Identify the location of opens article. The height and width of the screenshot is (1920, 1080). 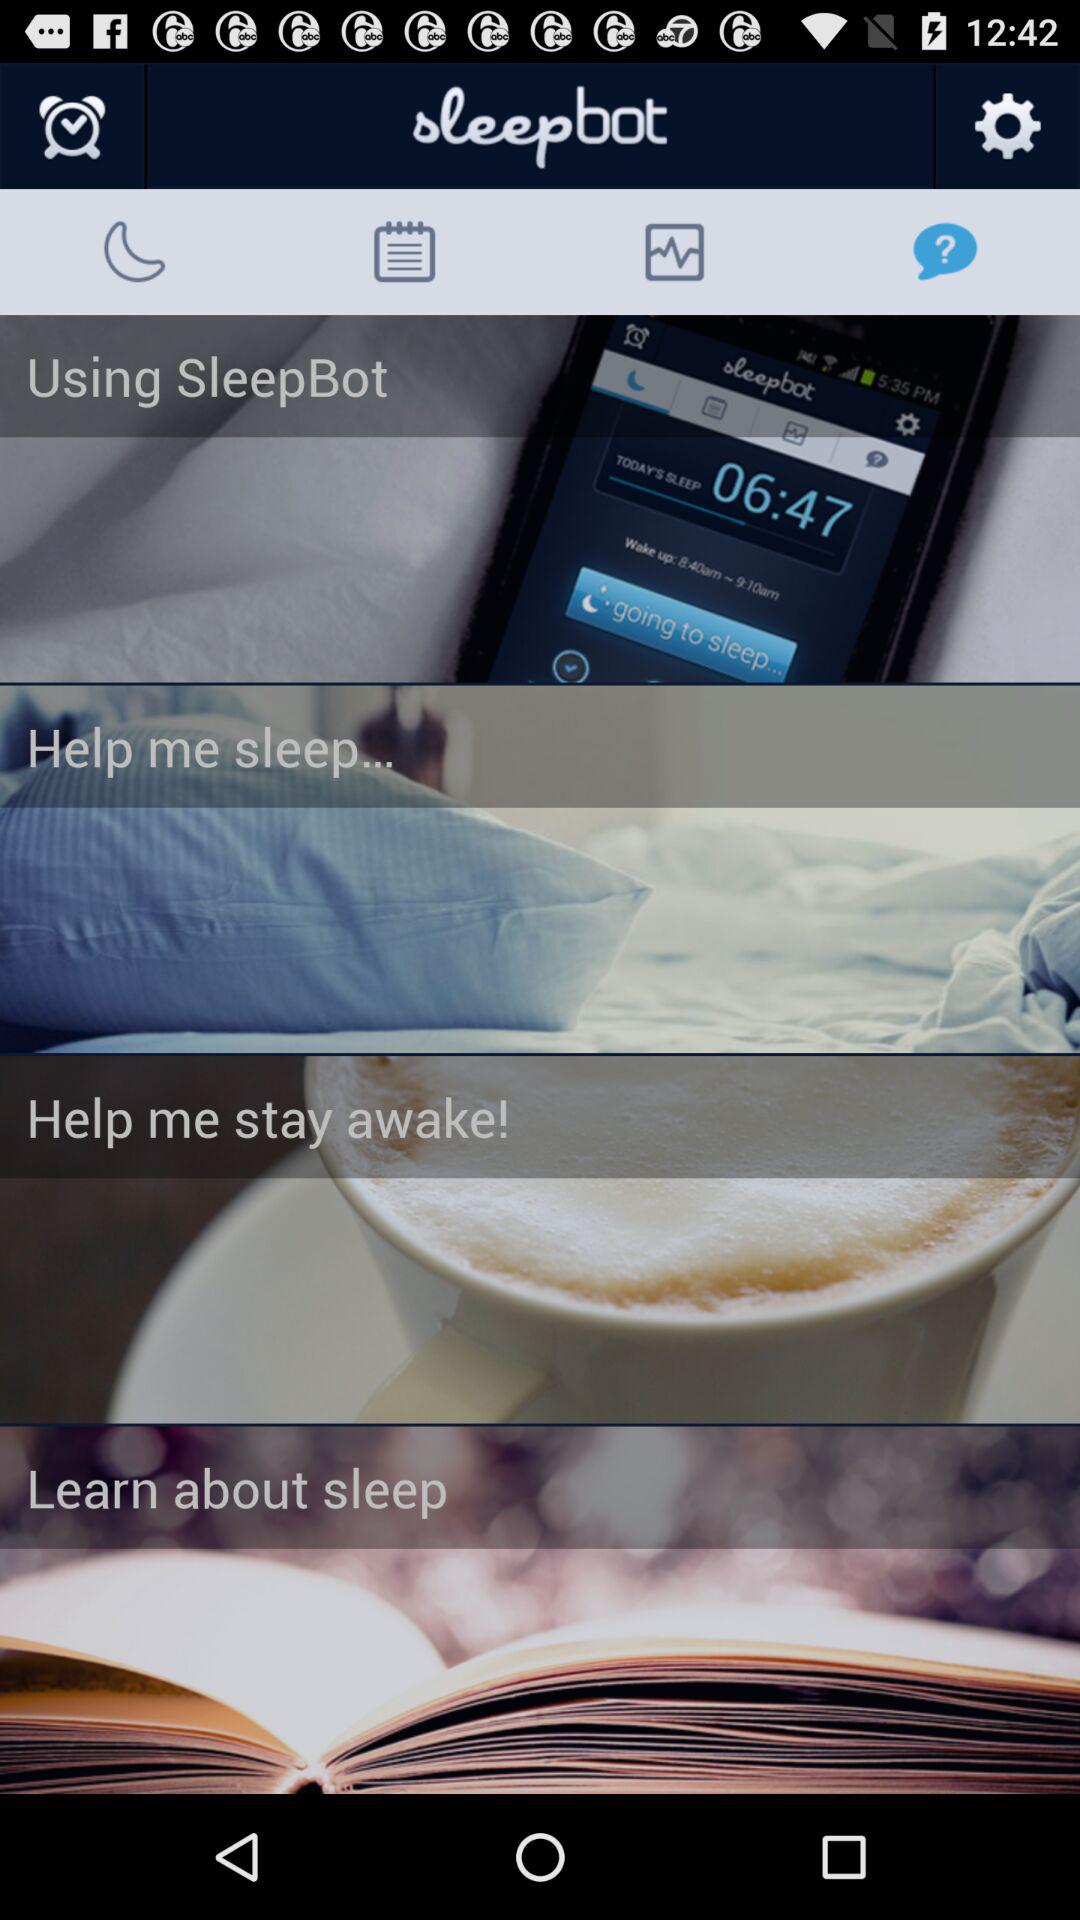
(540, 1240).